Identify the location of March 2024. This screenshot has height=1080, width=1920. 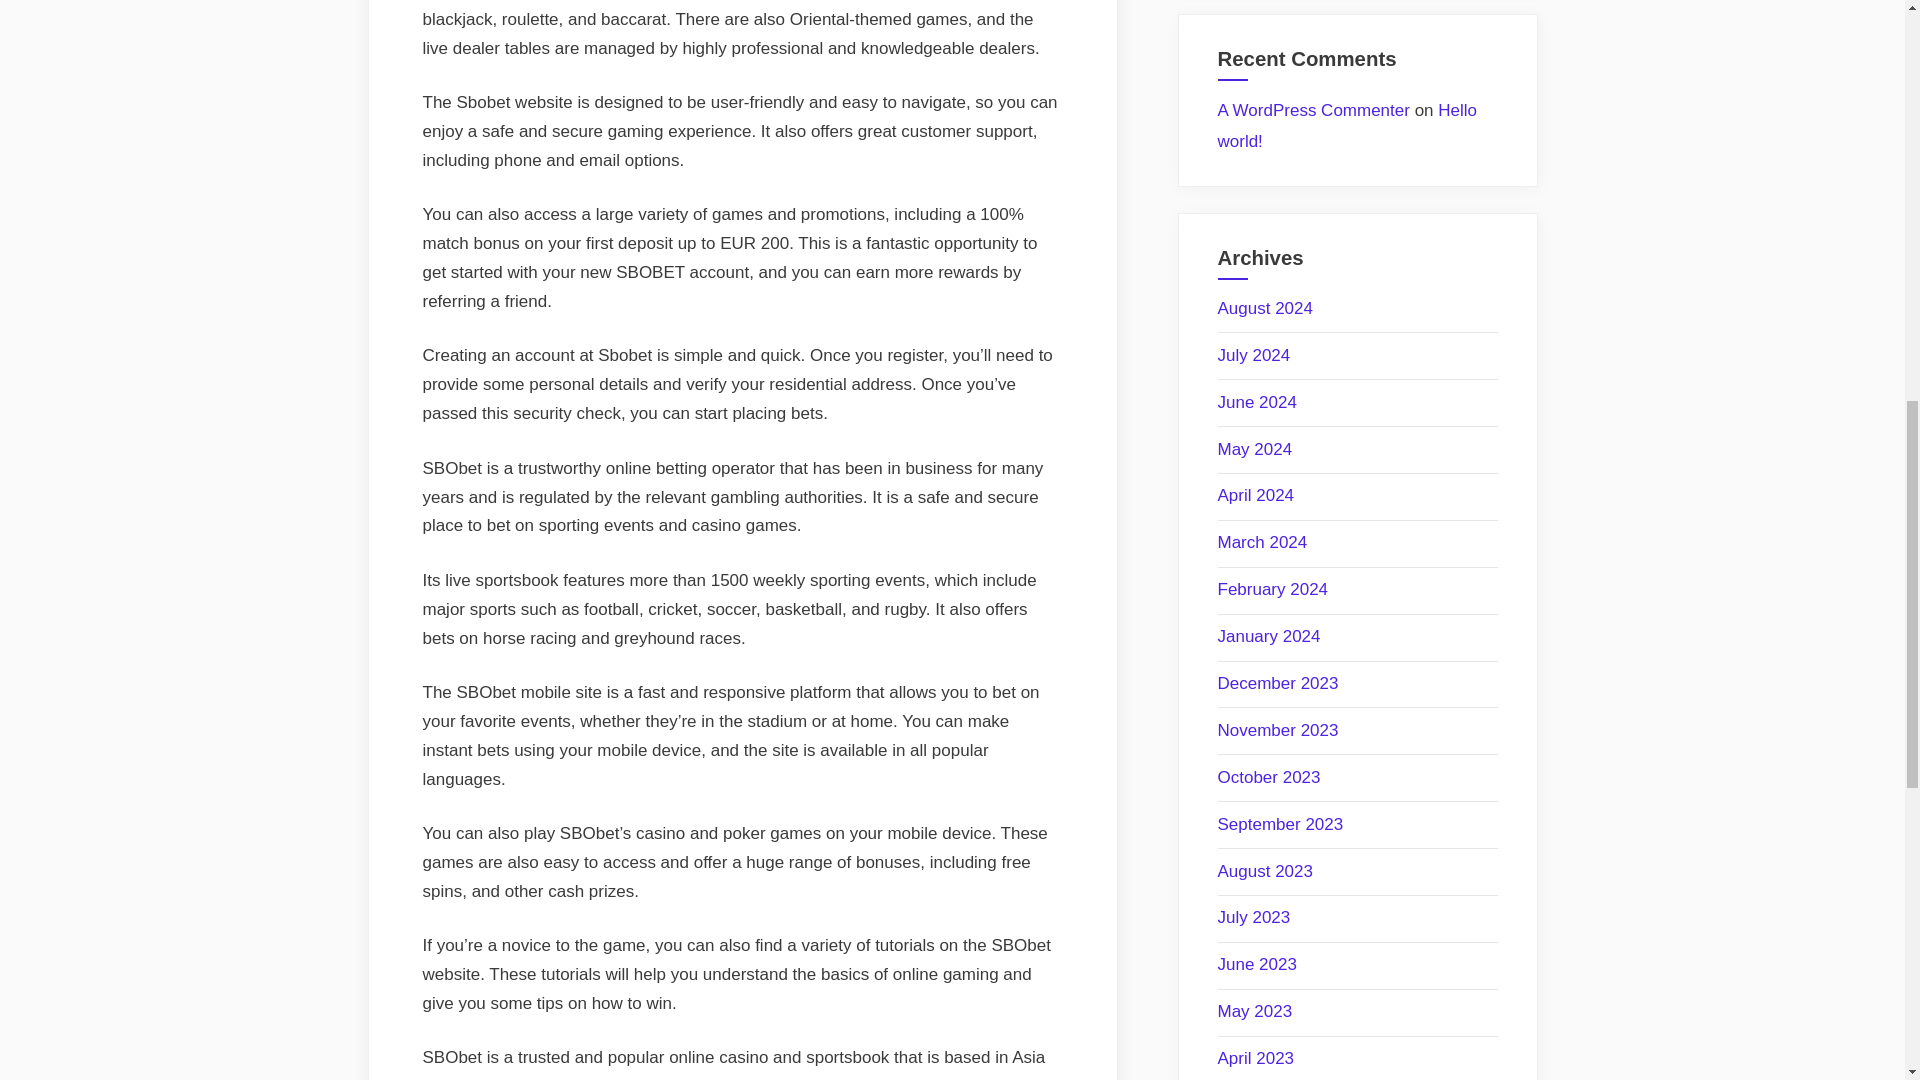
(1262, 542).